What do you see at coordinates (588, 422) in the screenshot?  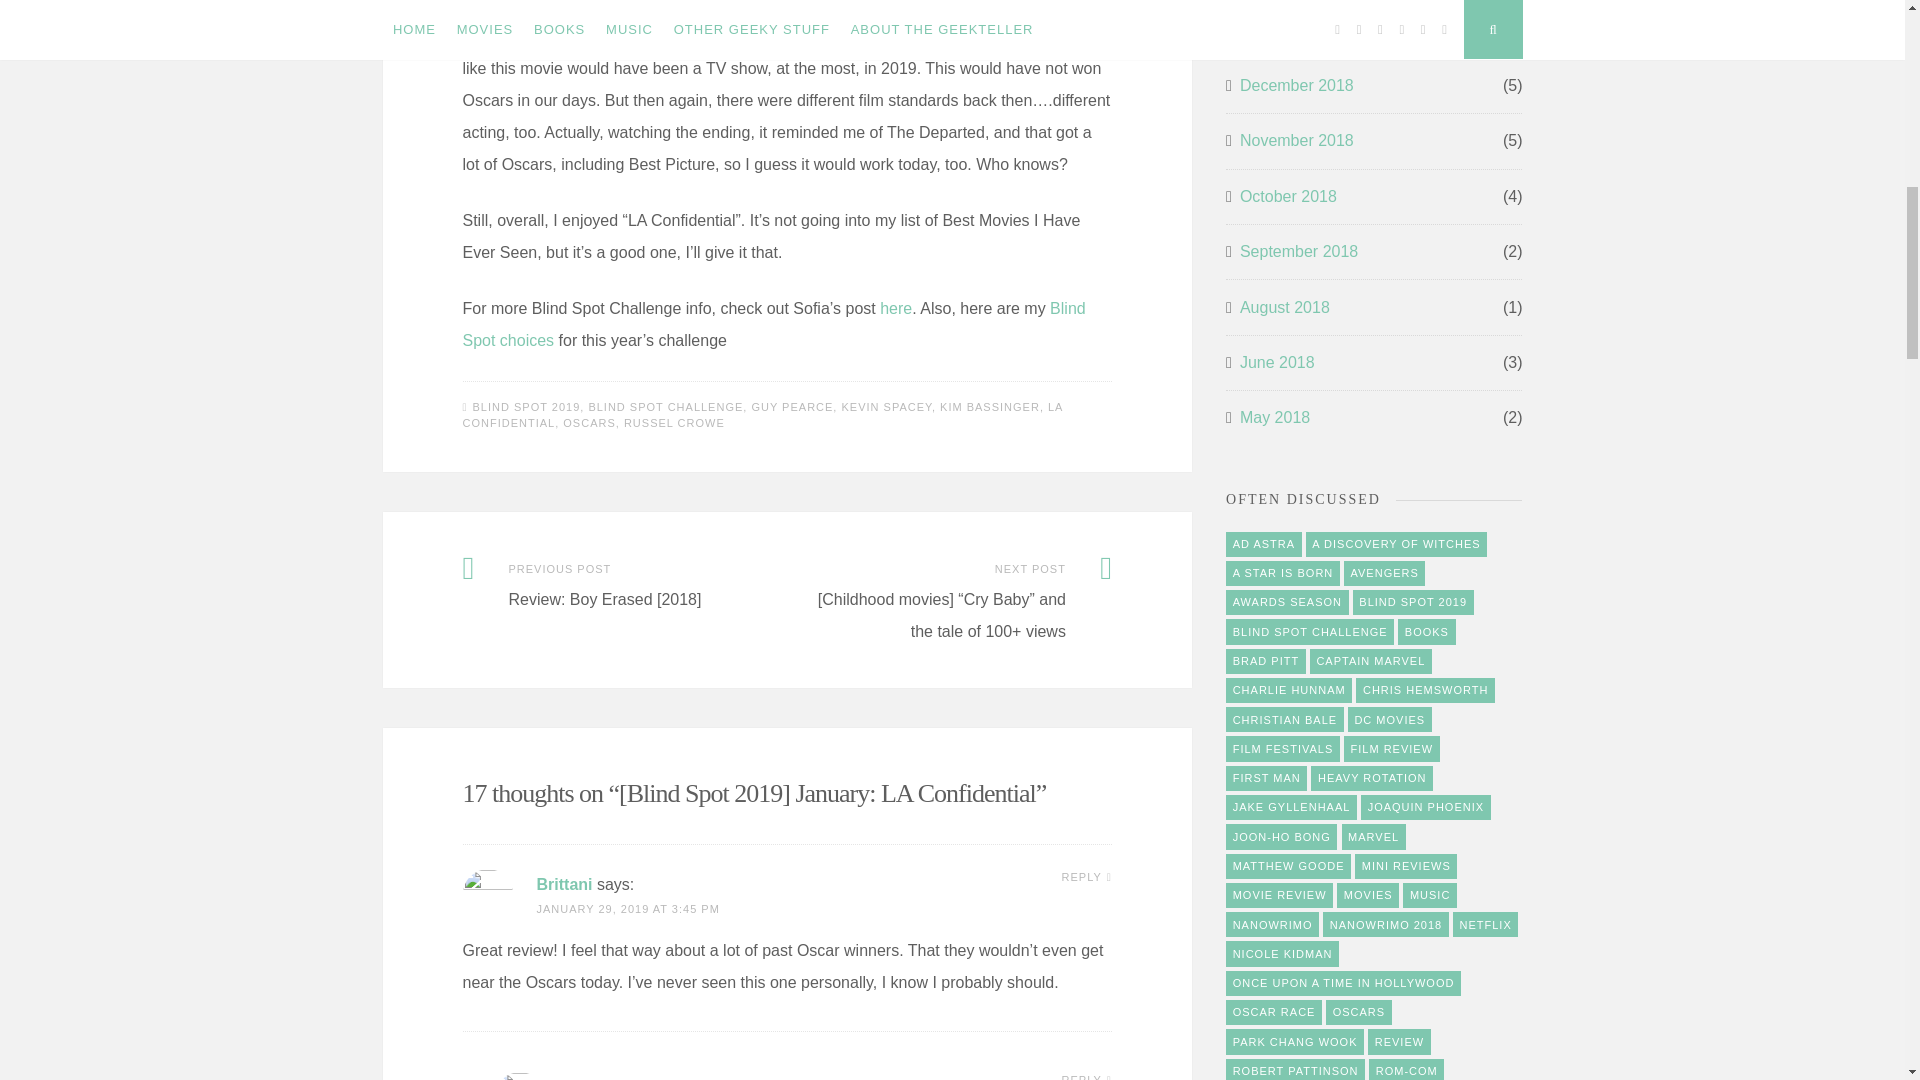 I see `OSCARS` at bounding box center [588, 422].